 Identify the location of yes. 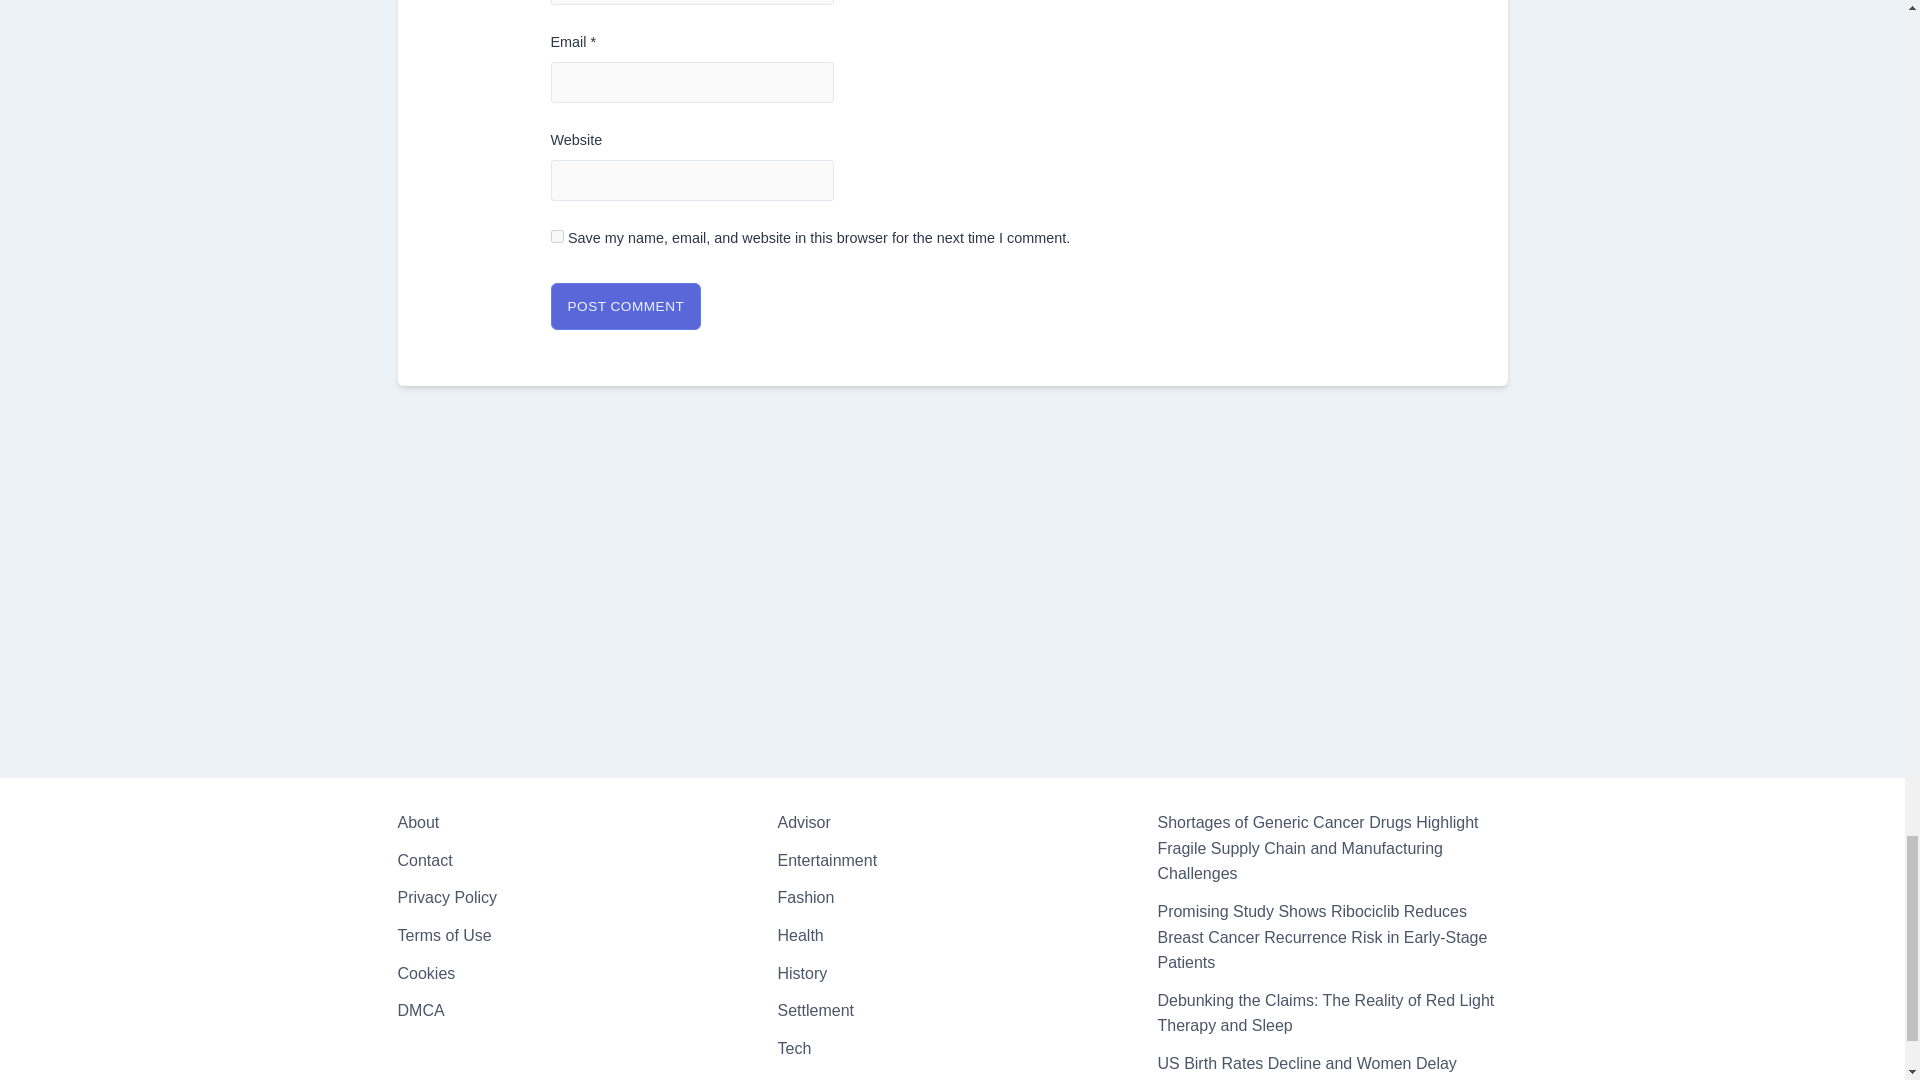
(556, 236).